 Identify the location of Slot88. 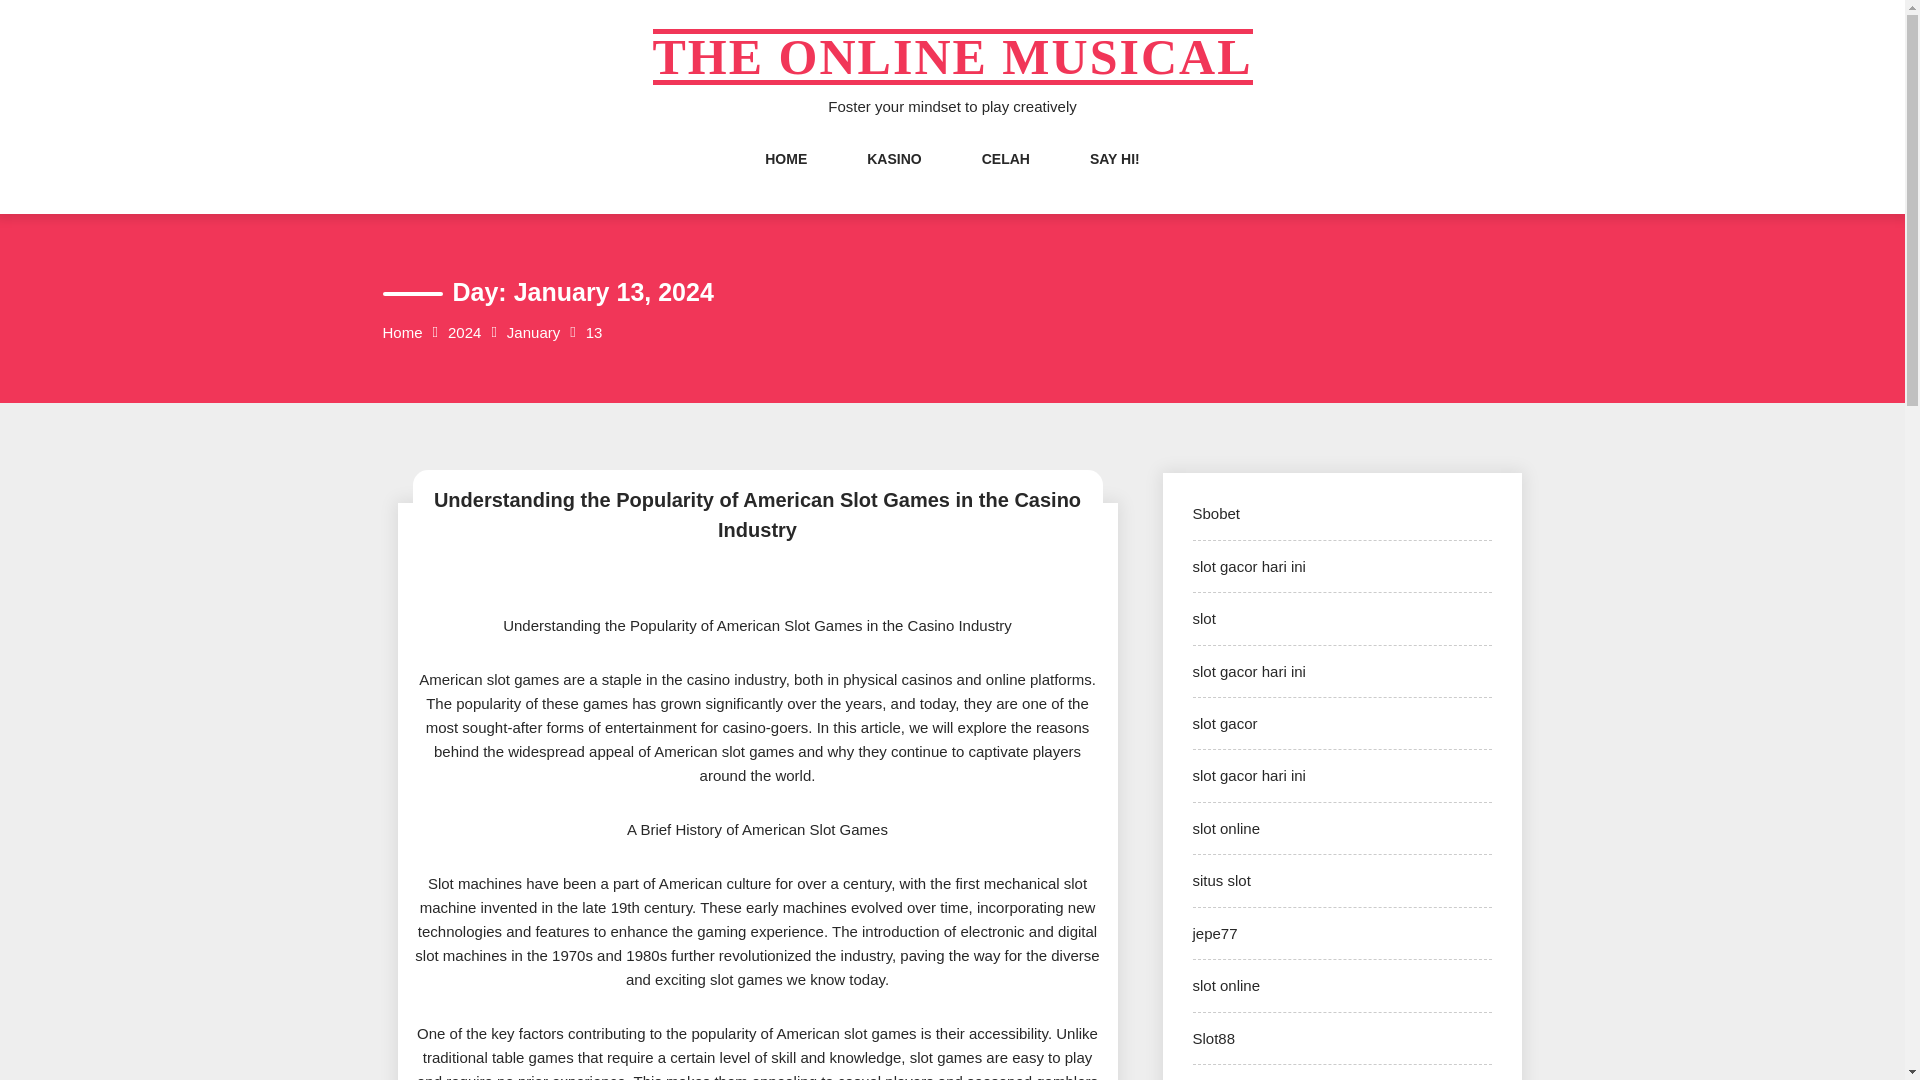
(1213, 1038).